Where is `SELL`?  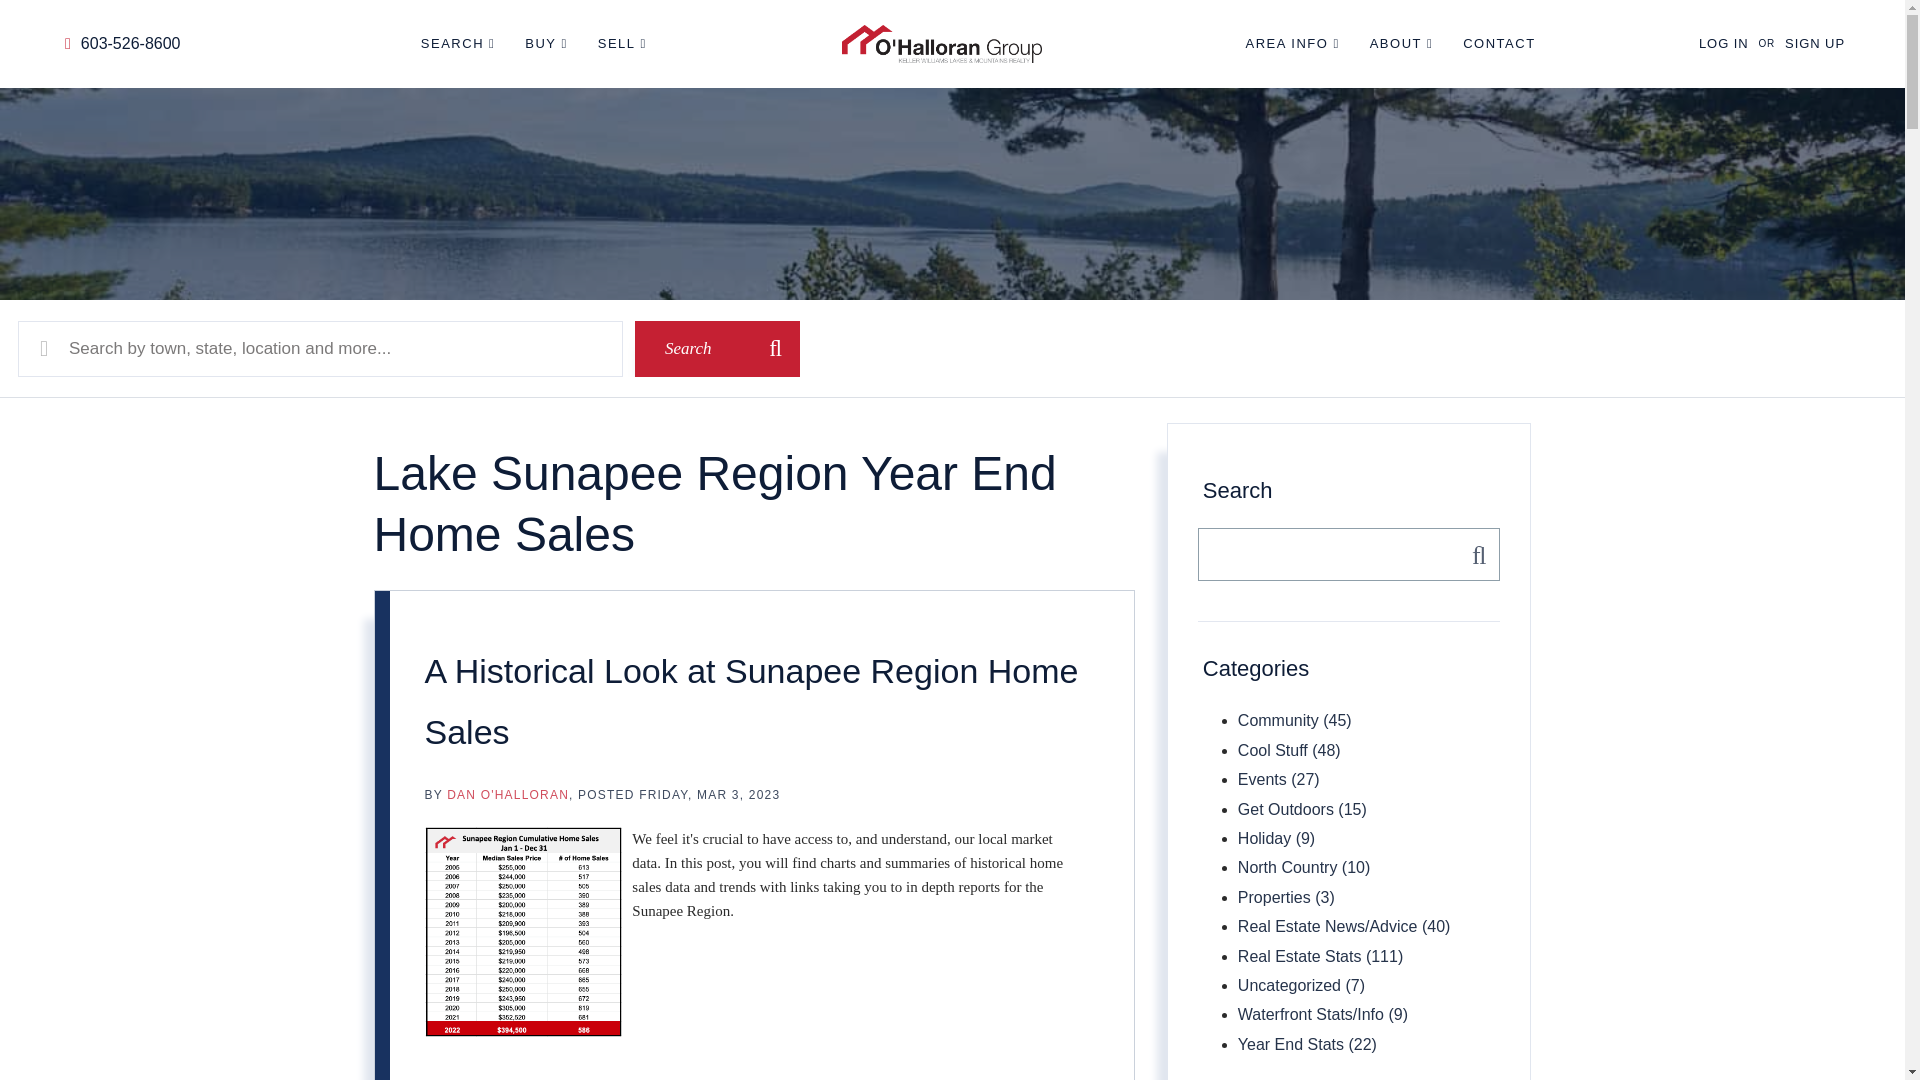 SELL is located at coordinates (622, 44).